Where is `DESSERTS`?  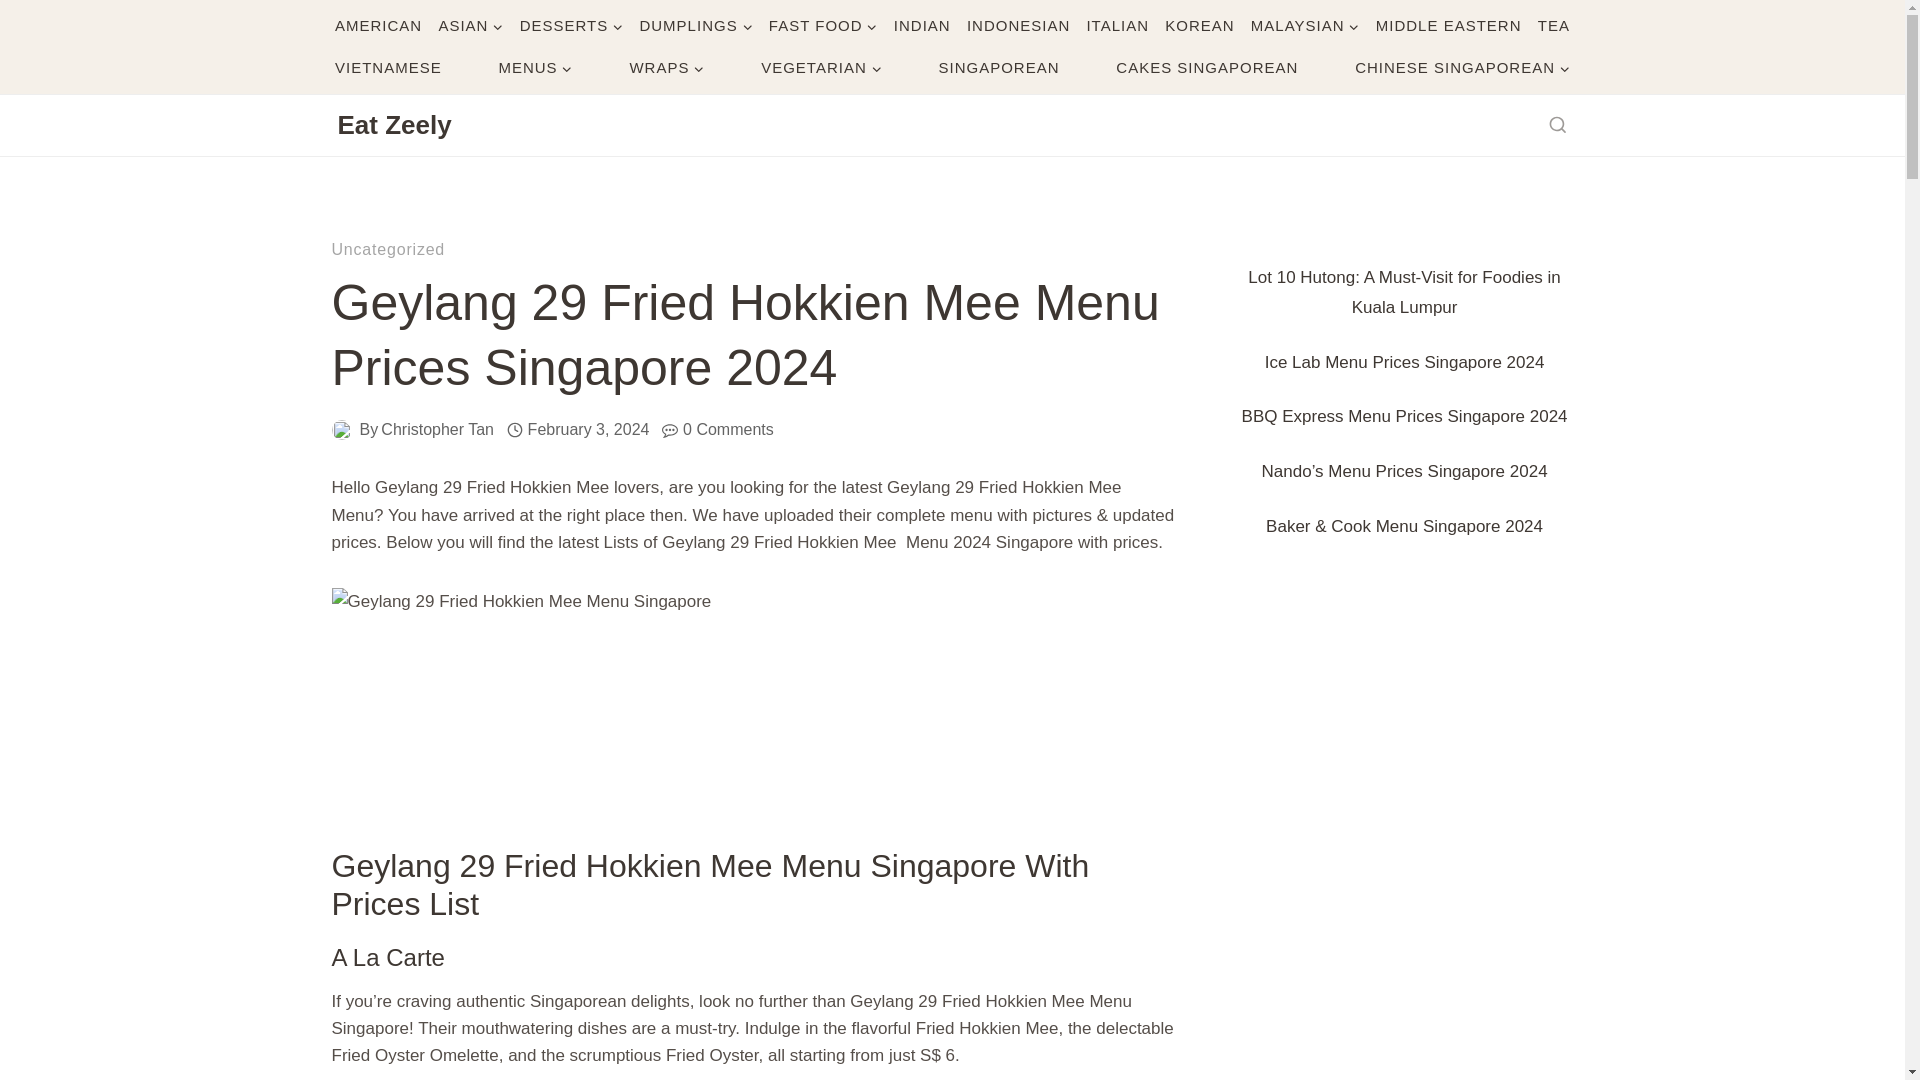
DESSERTS is located at coordinates (572, 26).